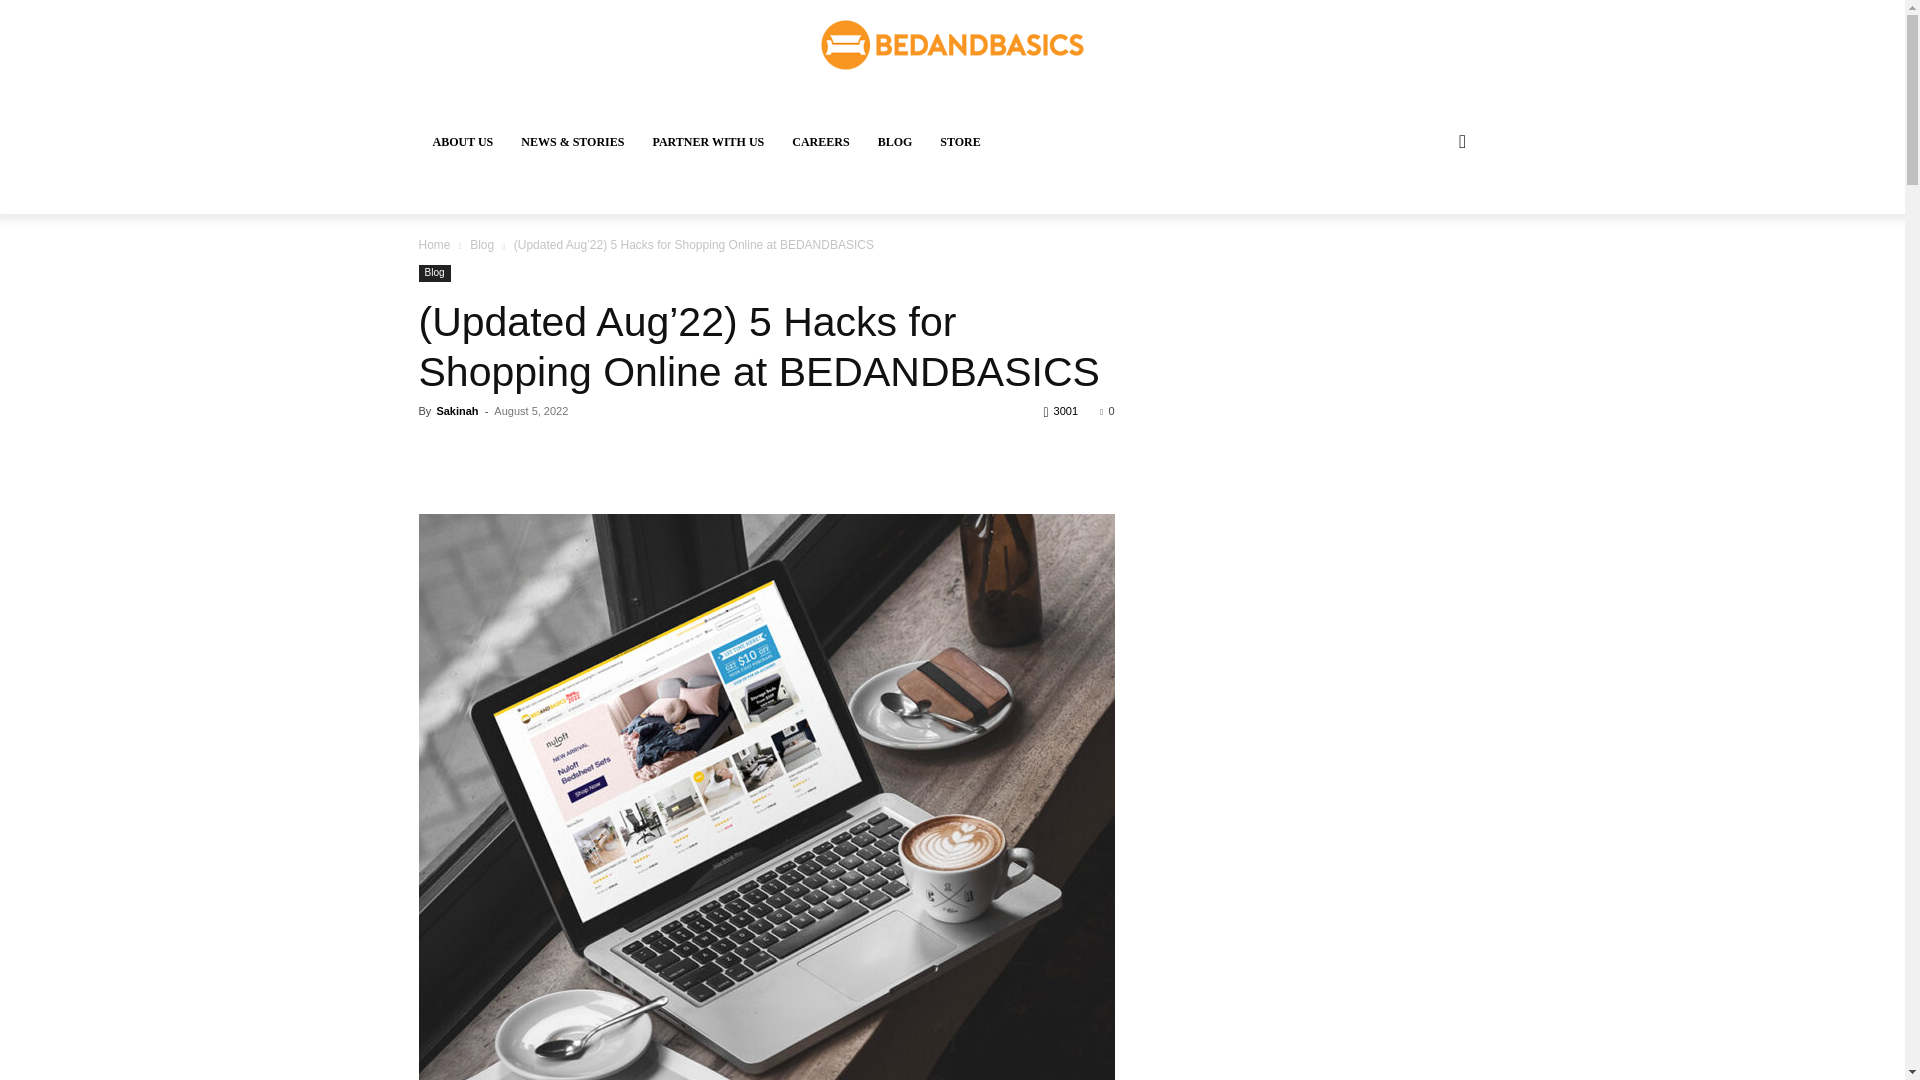 This screenshot has width=1920, height=1080. Describe the element at coordinates (434, 272) in the screenshot. I see `Blog` at that location.